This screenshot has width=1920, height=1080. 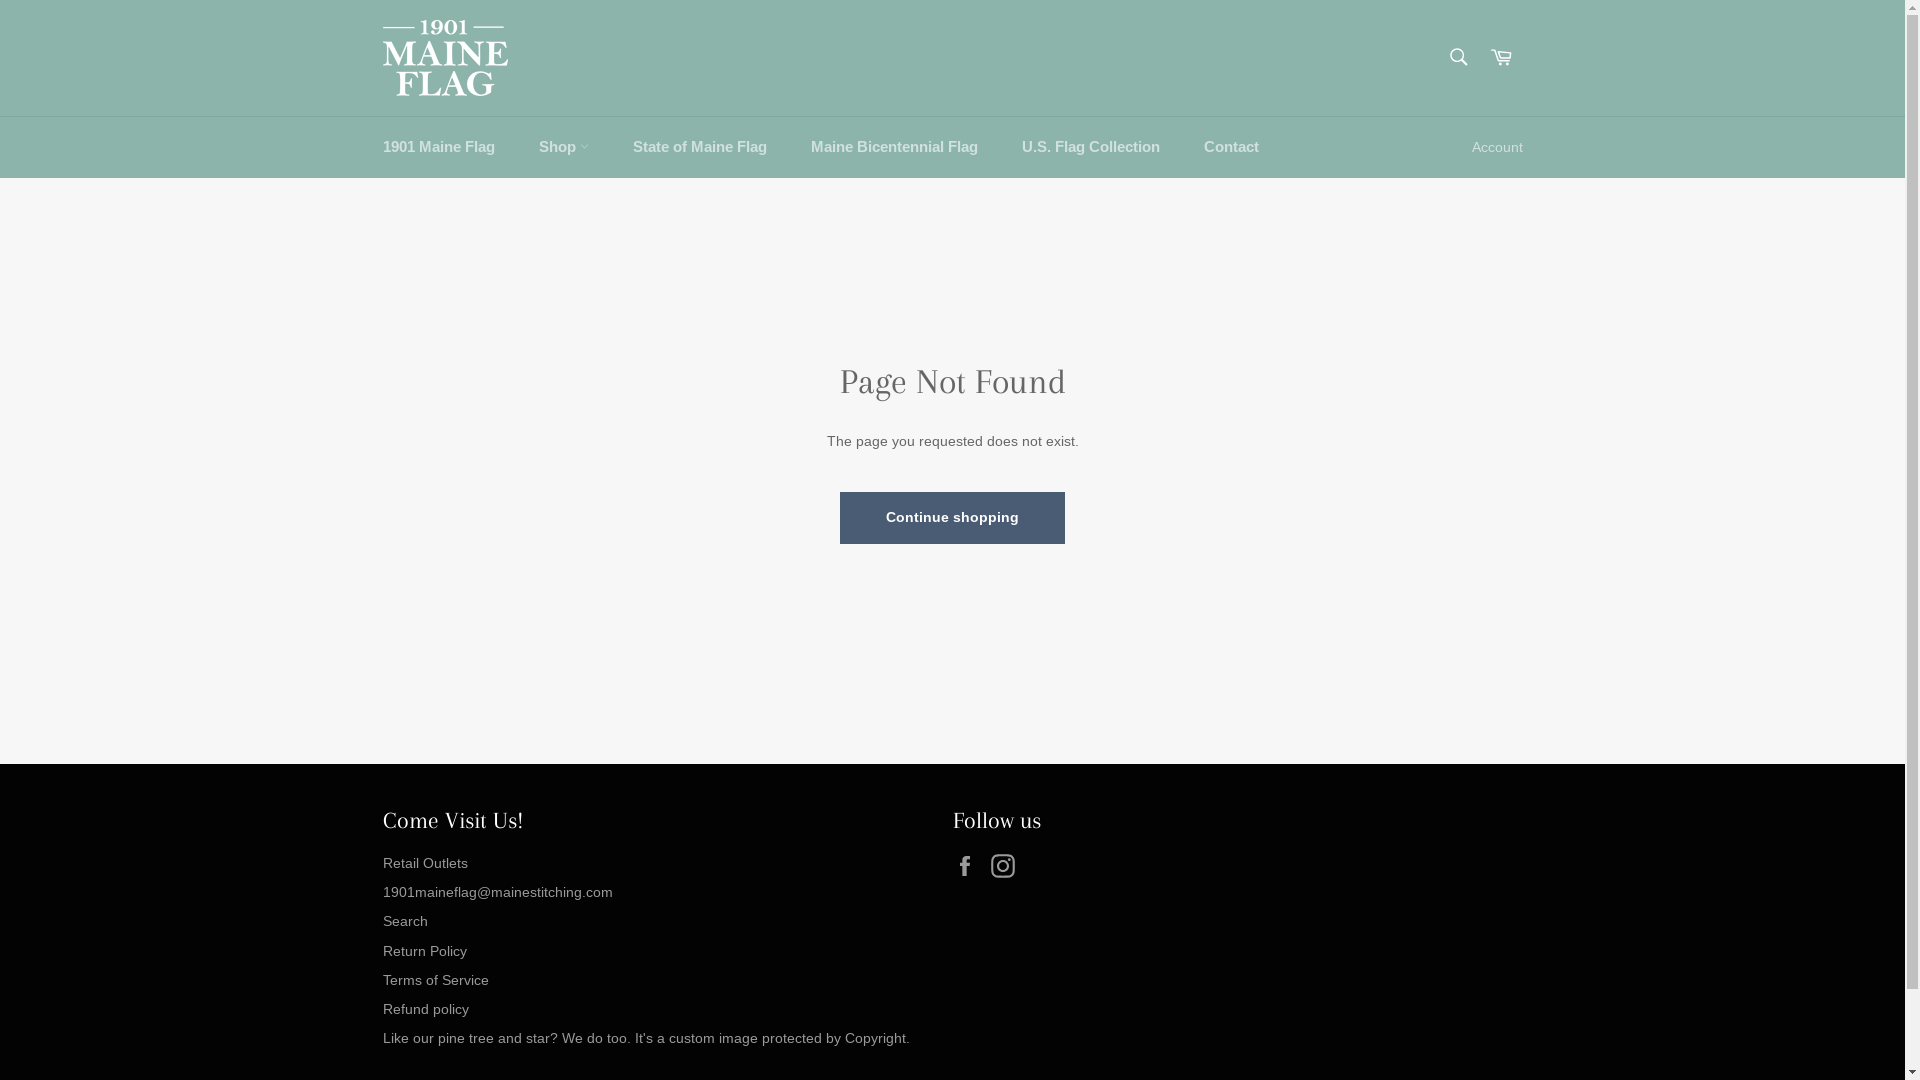 What do you see at coordinates (1091, 148) in the screenshot?
I see `U.S. Flag Collection` at bounding box center [1091, 148].